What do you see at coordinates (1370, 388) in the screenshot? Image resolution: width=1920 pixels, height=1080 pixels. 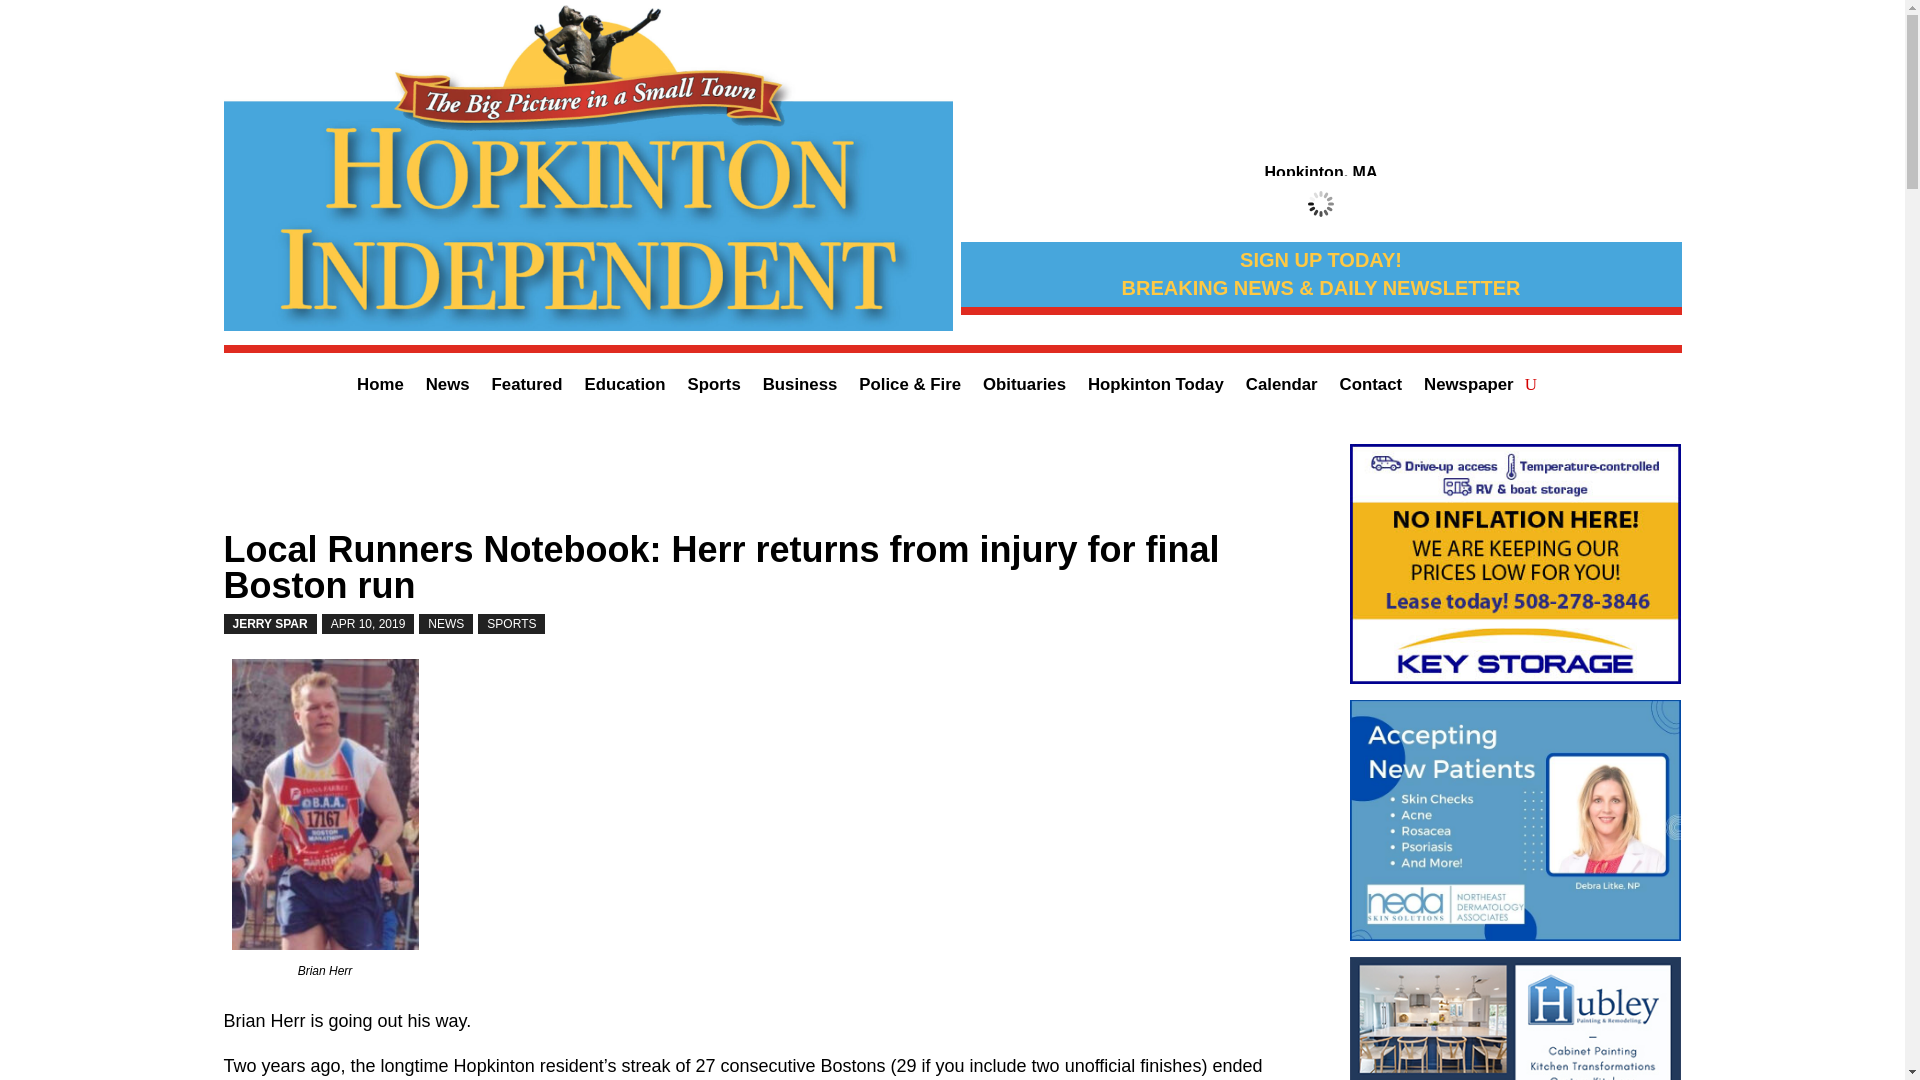 I see `Contact` at bounding box center [1370, 388].